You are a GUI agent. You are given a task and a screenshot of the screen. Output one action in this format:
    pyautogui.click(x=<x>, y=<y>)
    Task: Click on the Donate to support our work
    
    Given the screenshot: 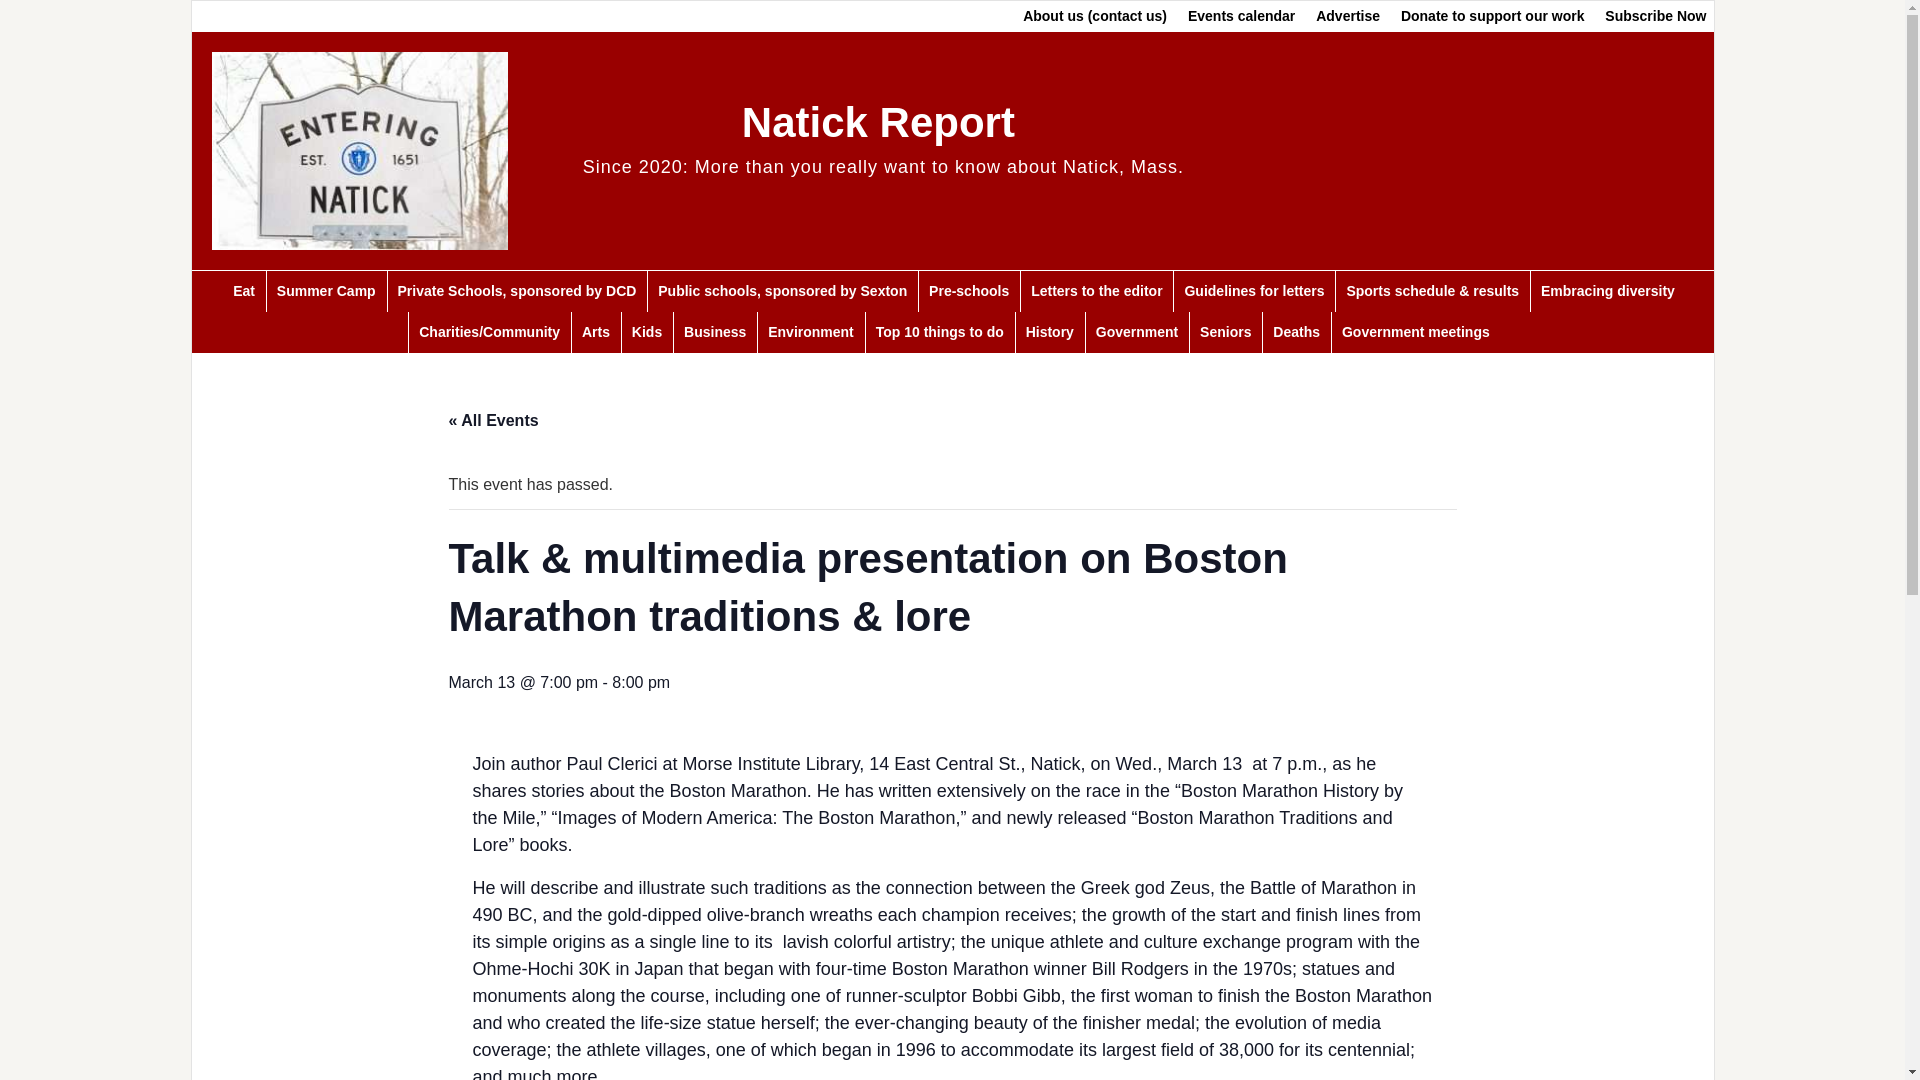 What is the action you would take?
    pyautogui.click(x=1492, y=16)
    